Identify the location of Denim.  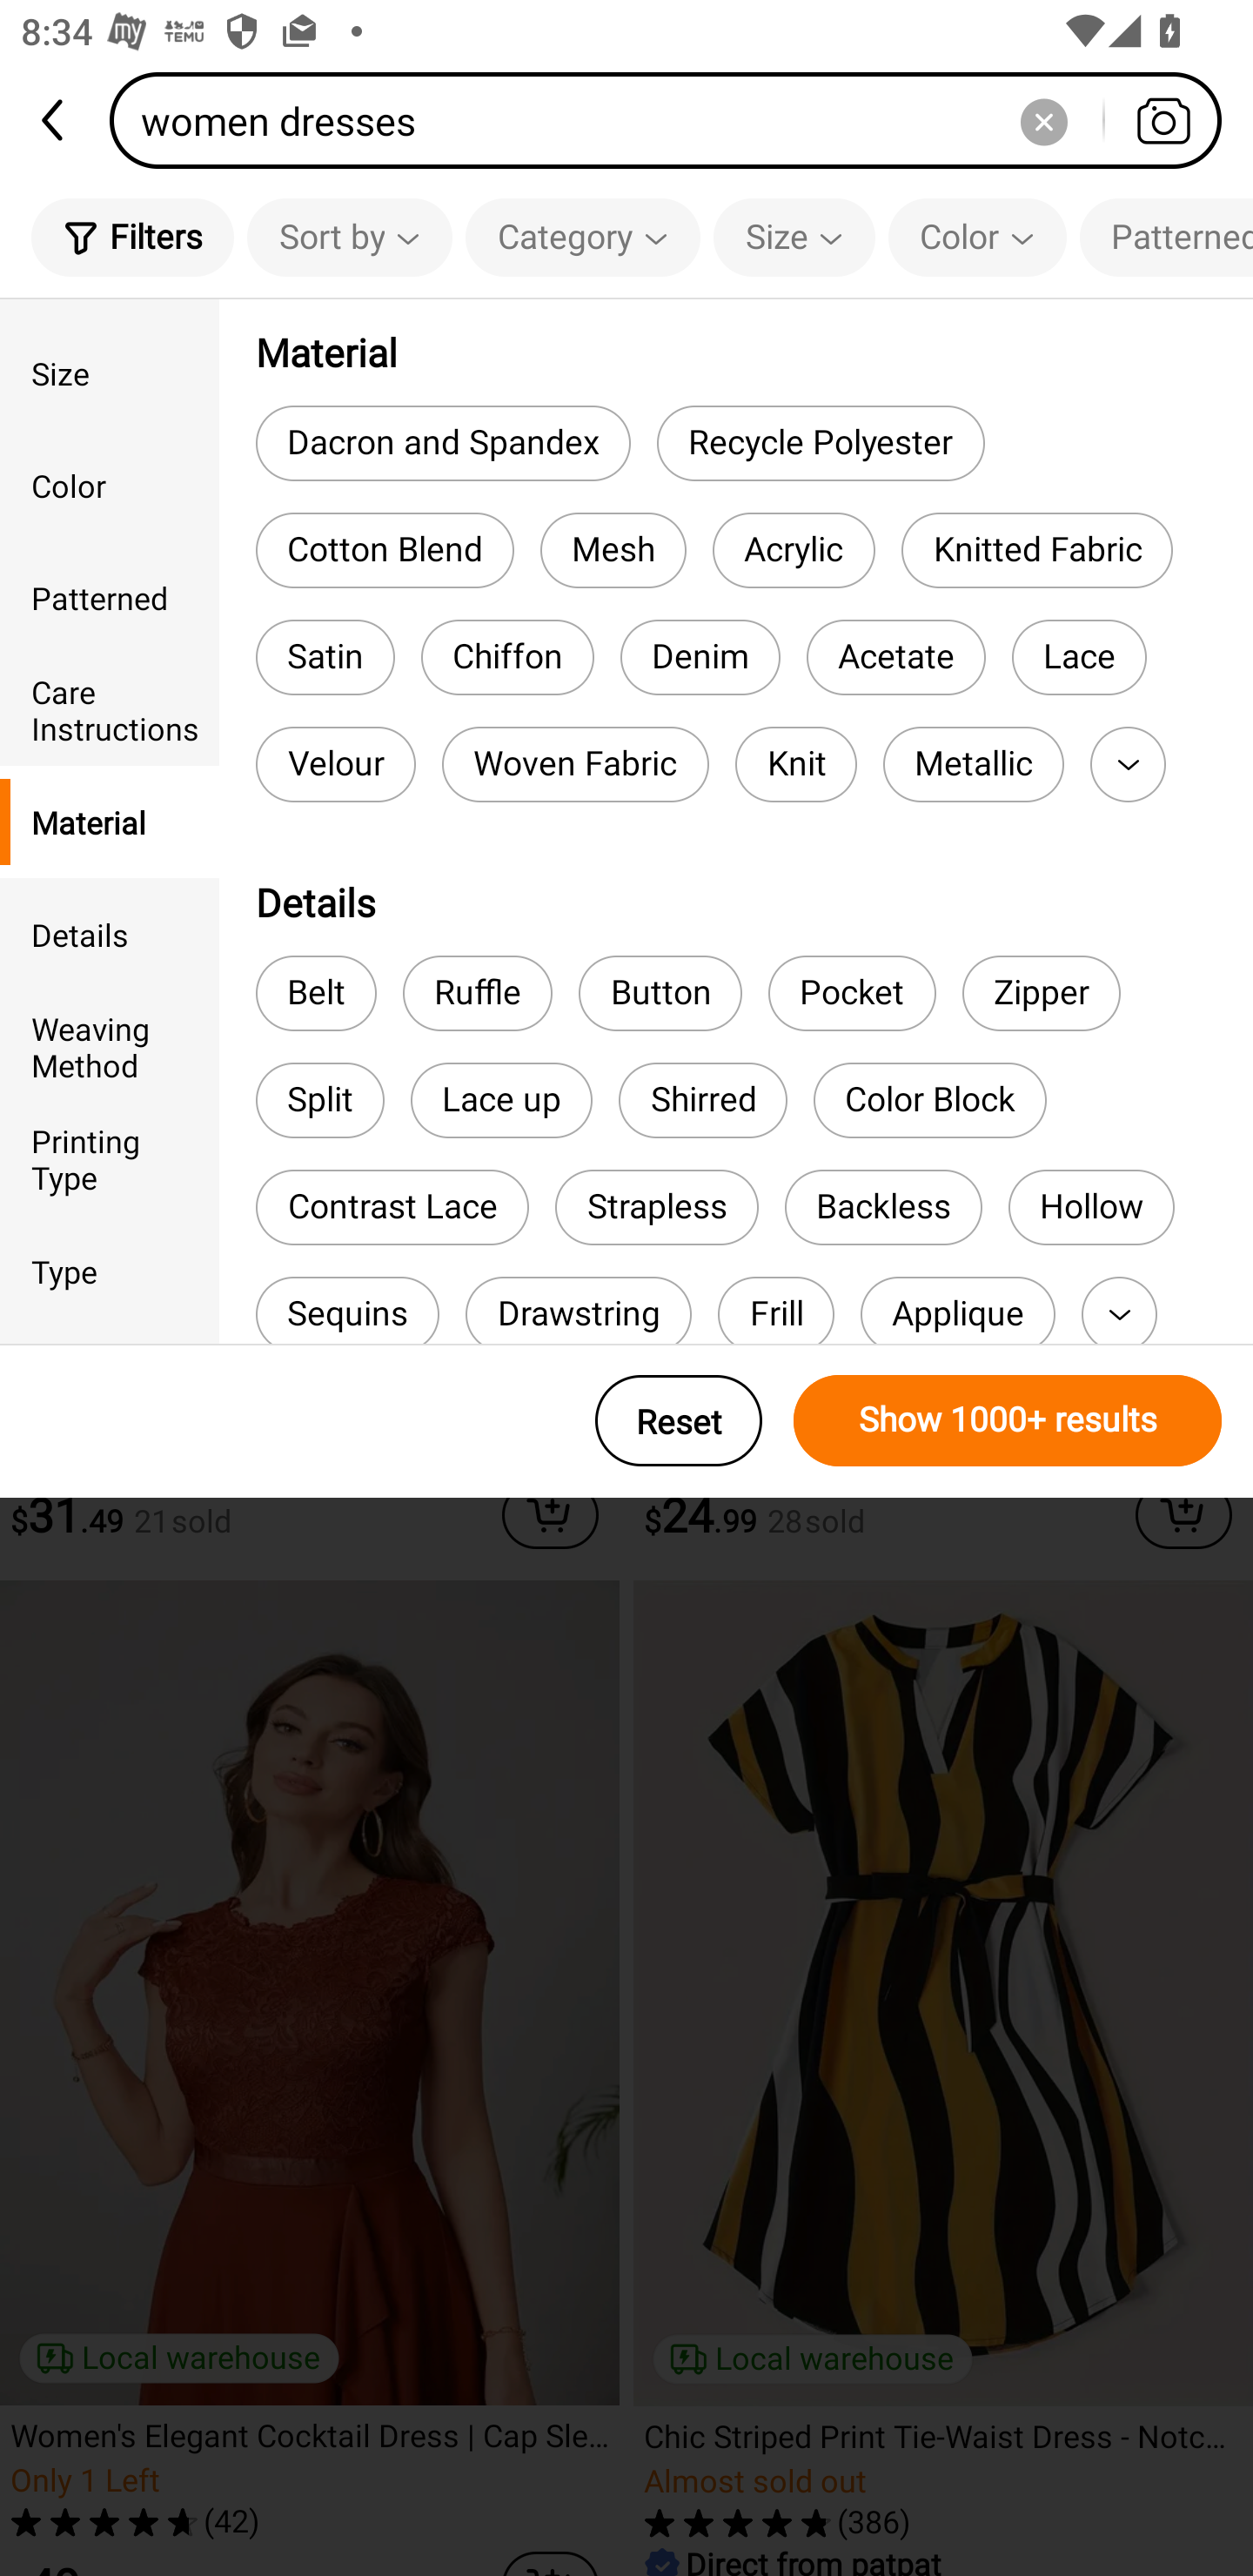
(700, 658).